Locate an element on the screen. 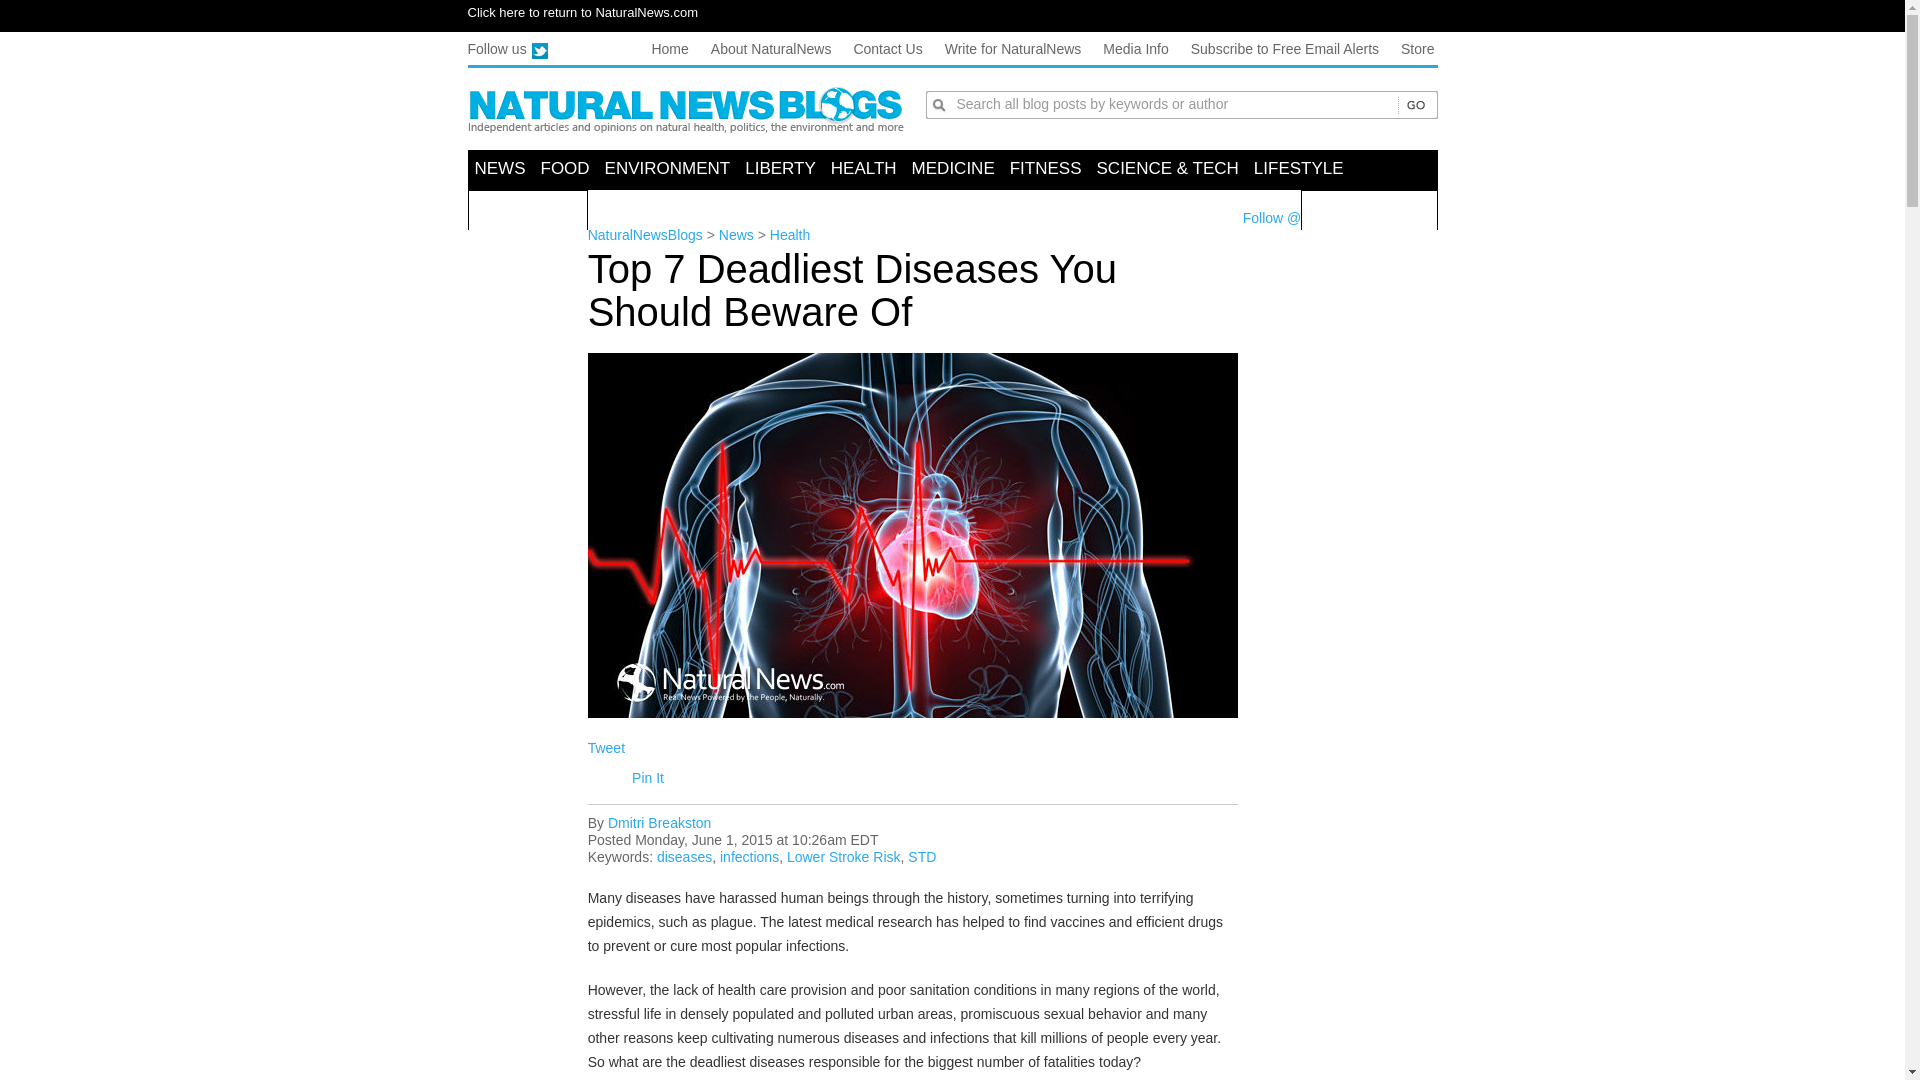  go is located at coordinates (1414, 105).